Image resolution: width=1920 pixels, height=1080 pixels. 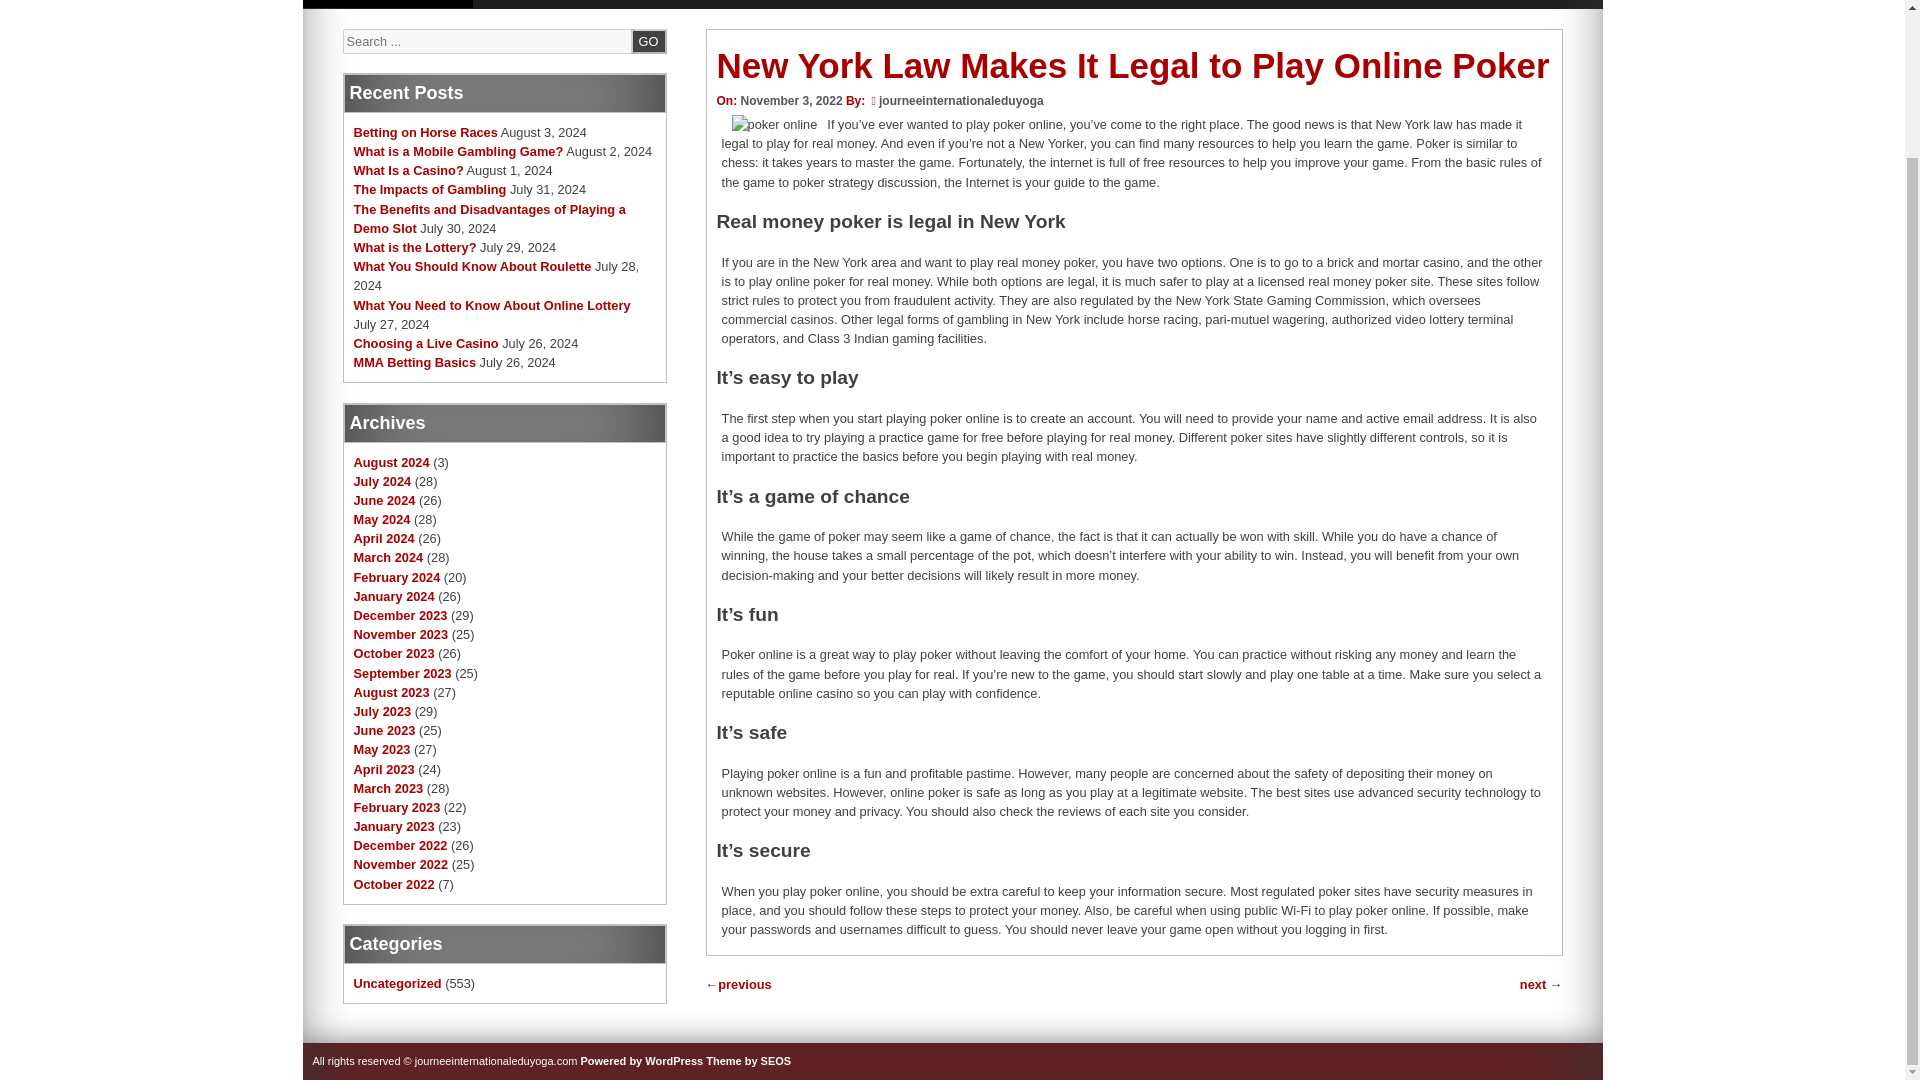 What do you see at coordinates (402, 674) in the screenshot?
I see `September 2023` at bounding box center [402, 674].